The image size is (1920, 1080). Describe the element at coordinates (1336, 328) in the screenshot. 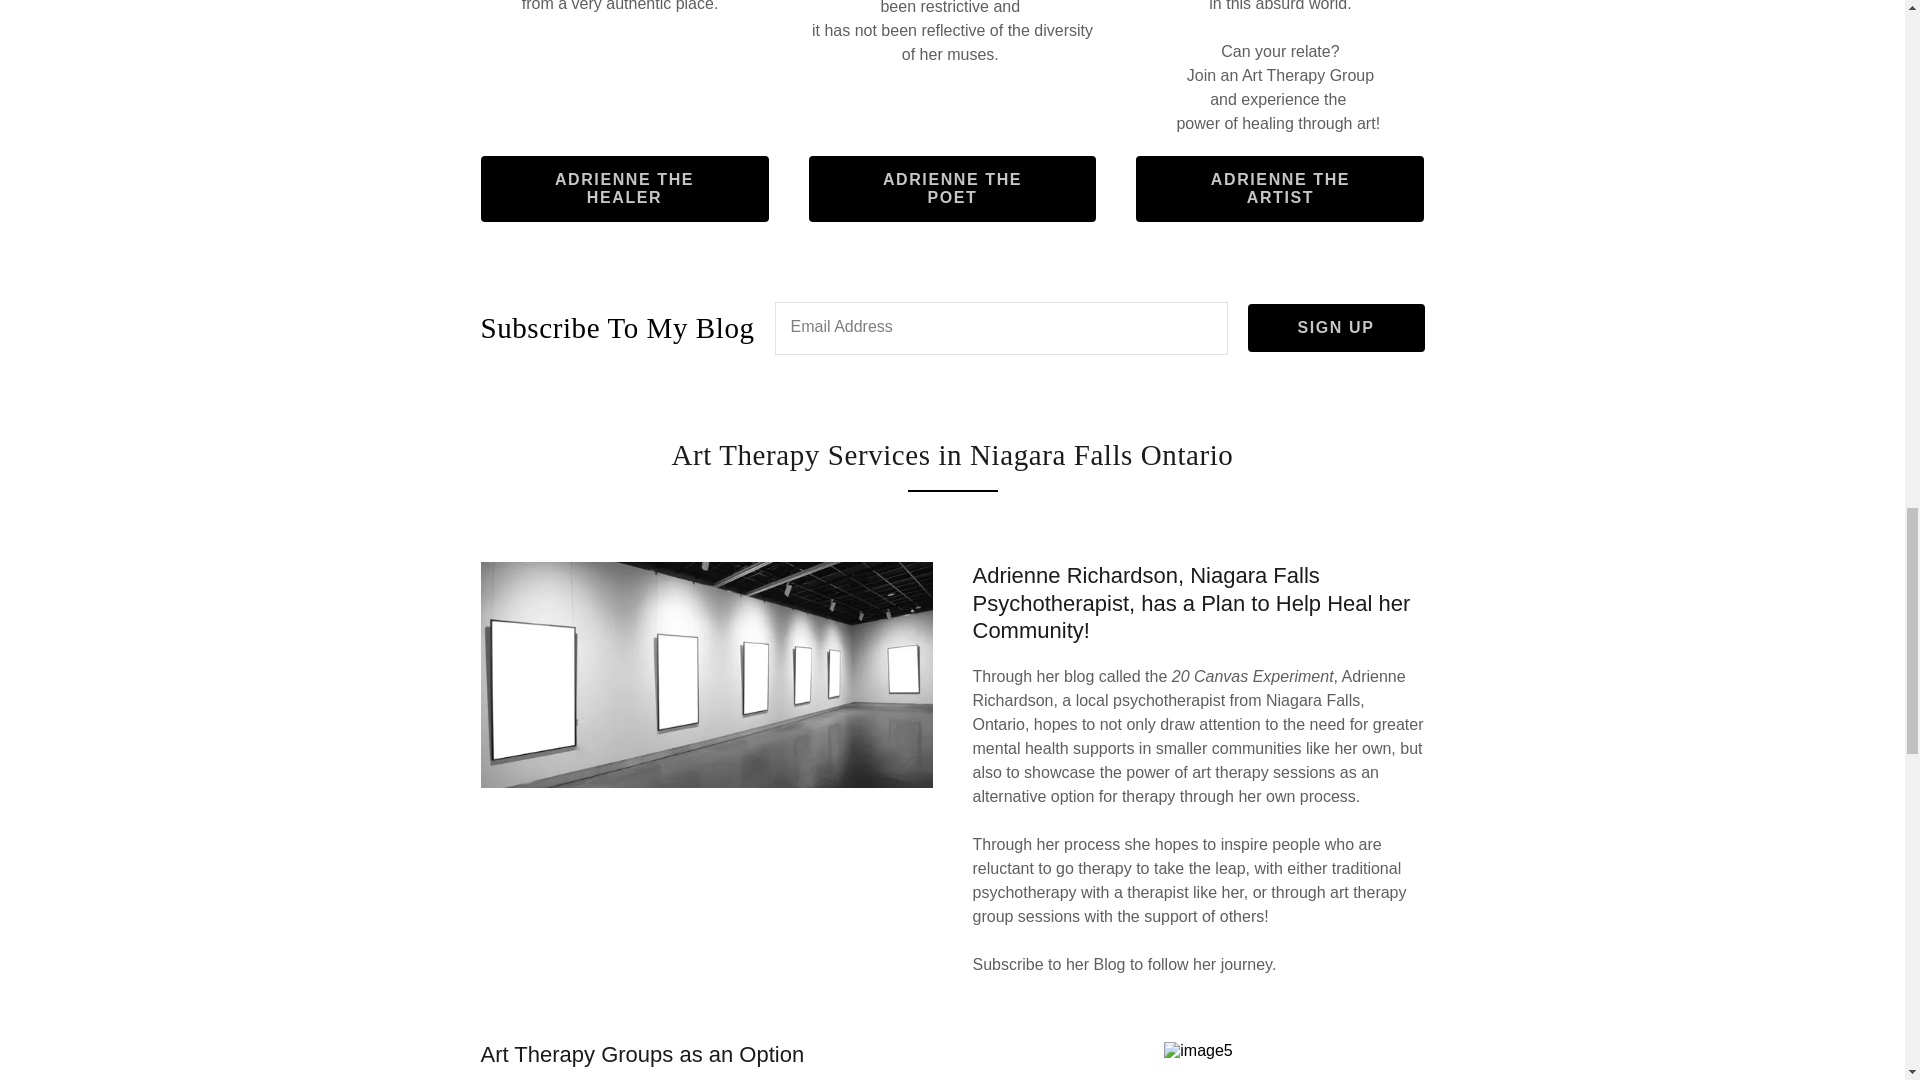

I see `SIGN UP` at that location.